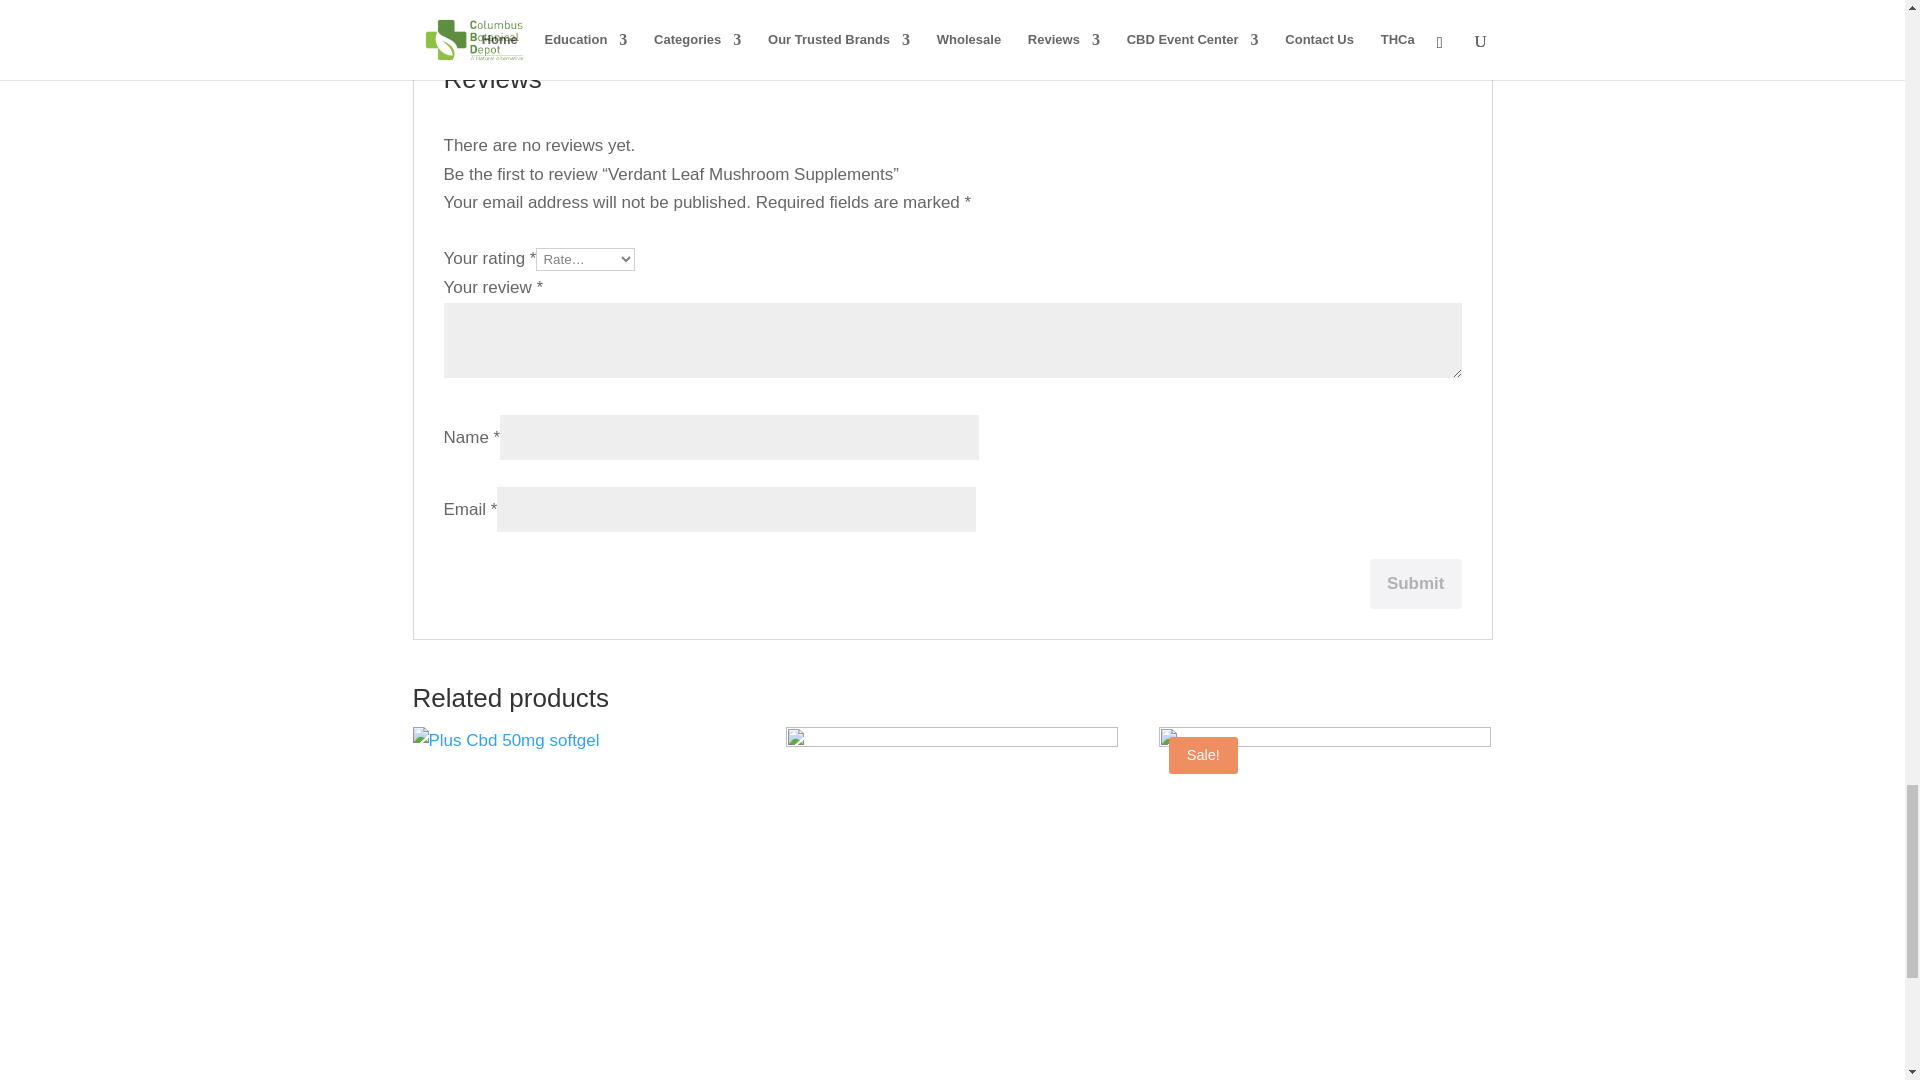 Image resolution: width=1920 pixels, height=1080 pixels. Describe the element at coordinates (1416, 584) in the screenshot. I see `Submit` at that location.